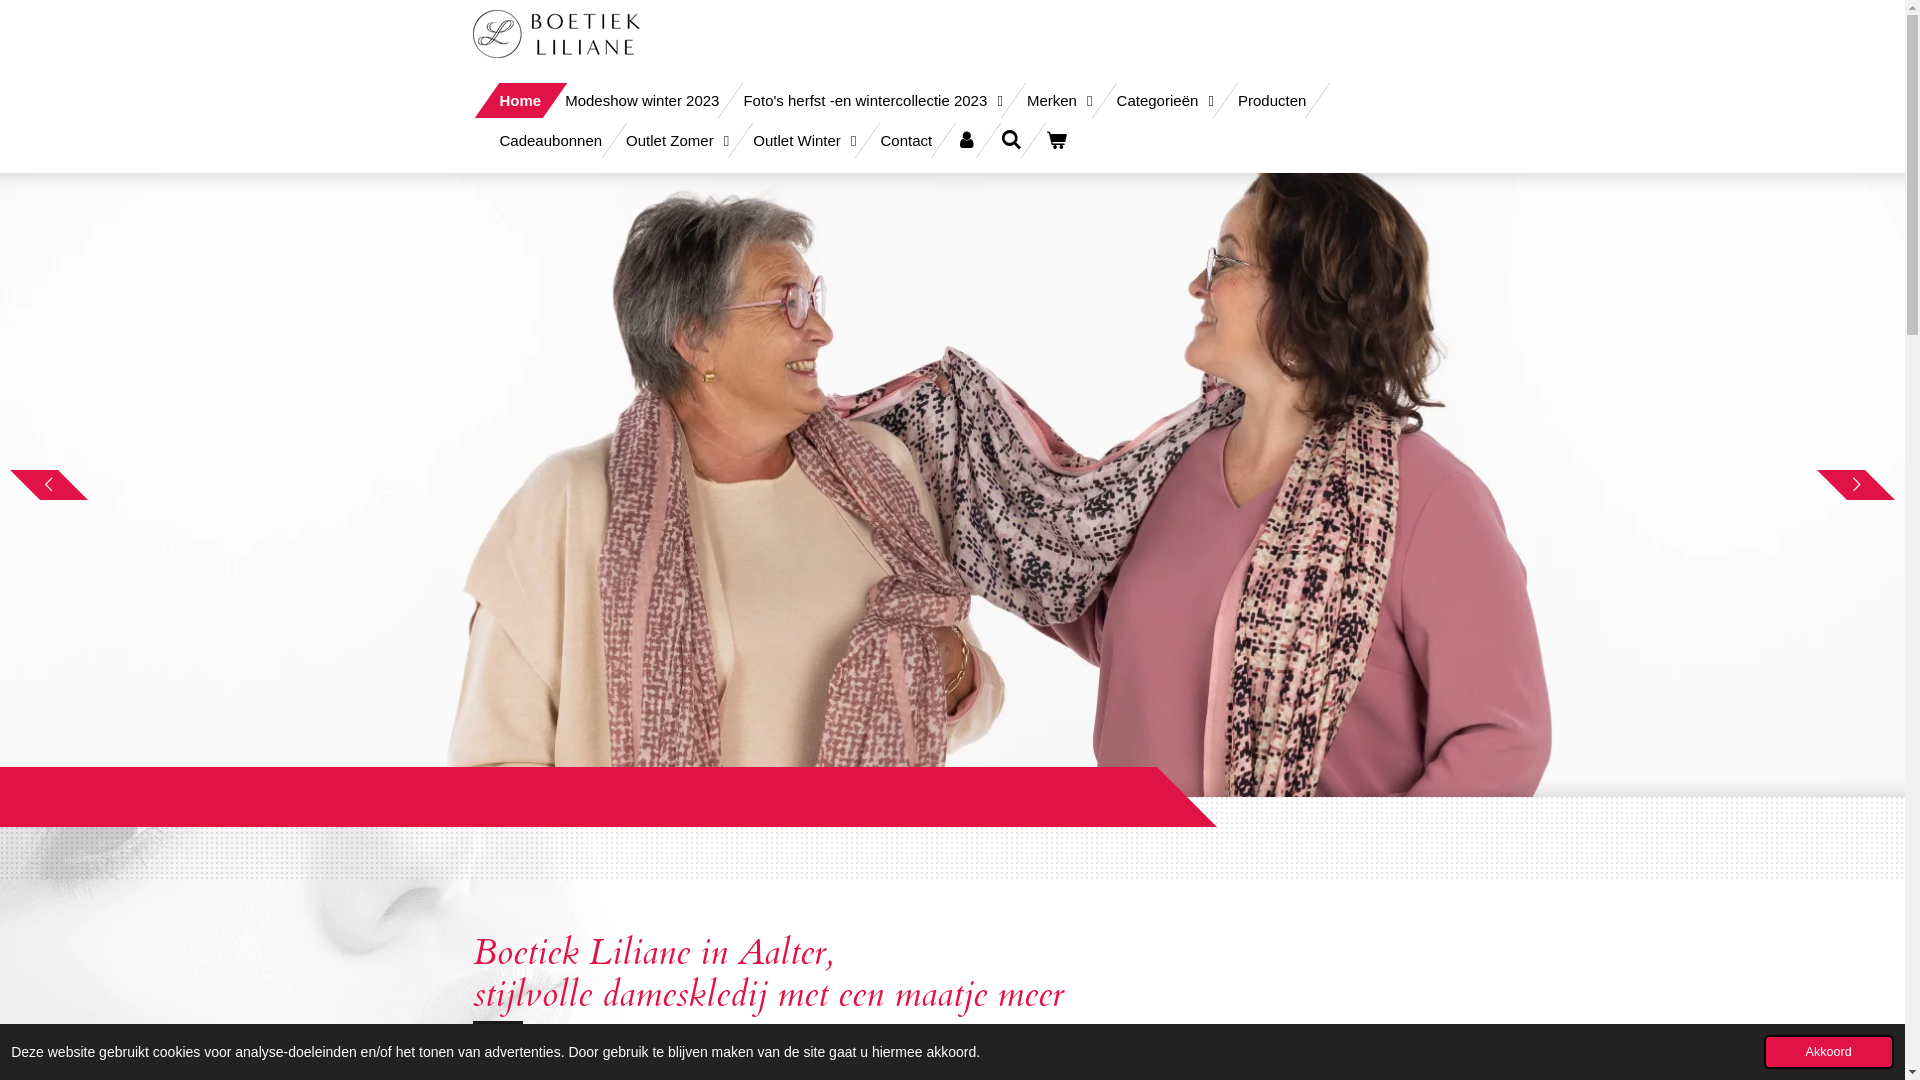  I want to click on Outlet Zomer, so click(678, 140).